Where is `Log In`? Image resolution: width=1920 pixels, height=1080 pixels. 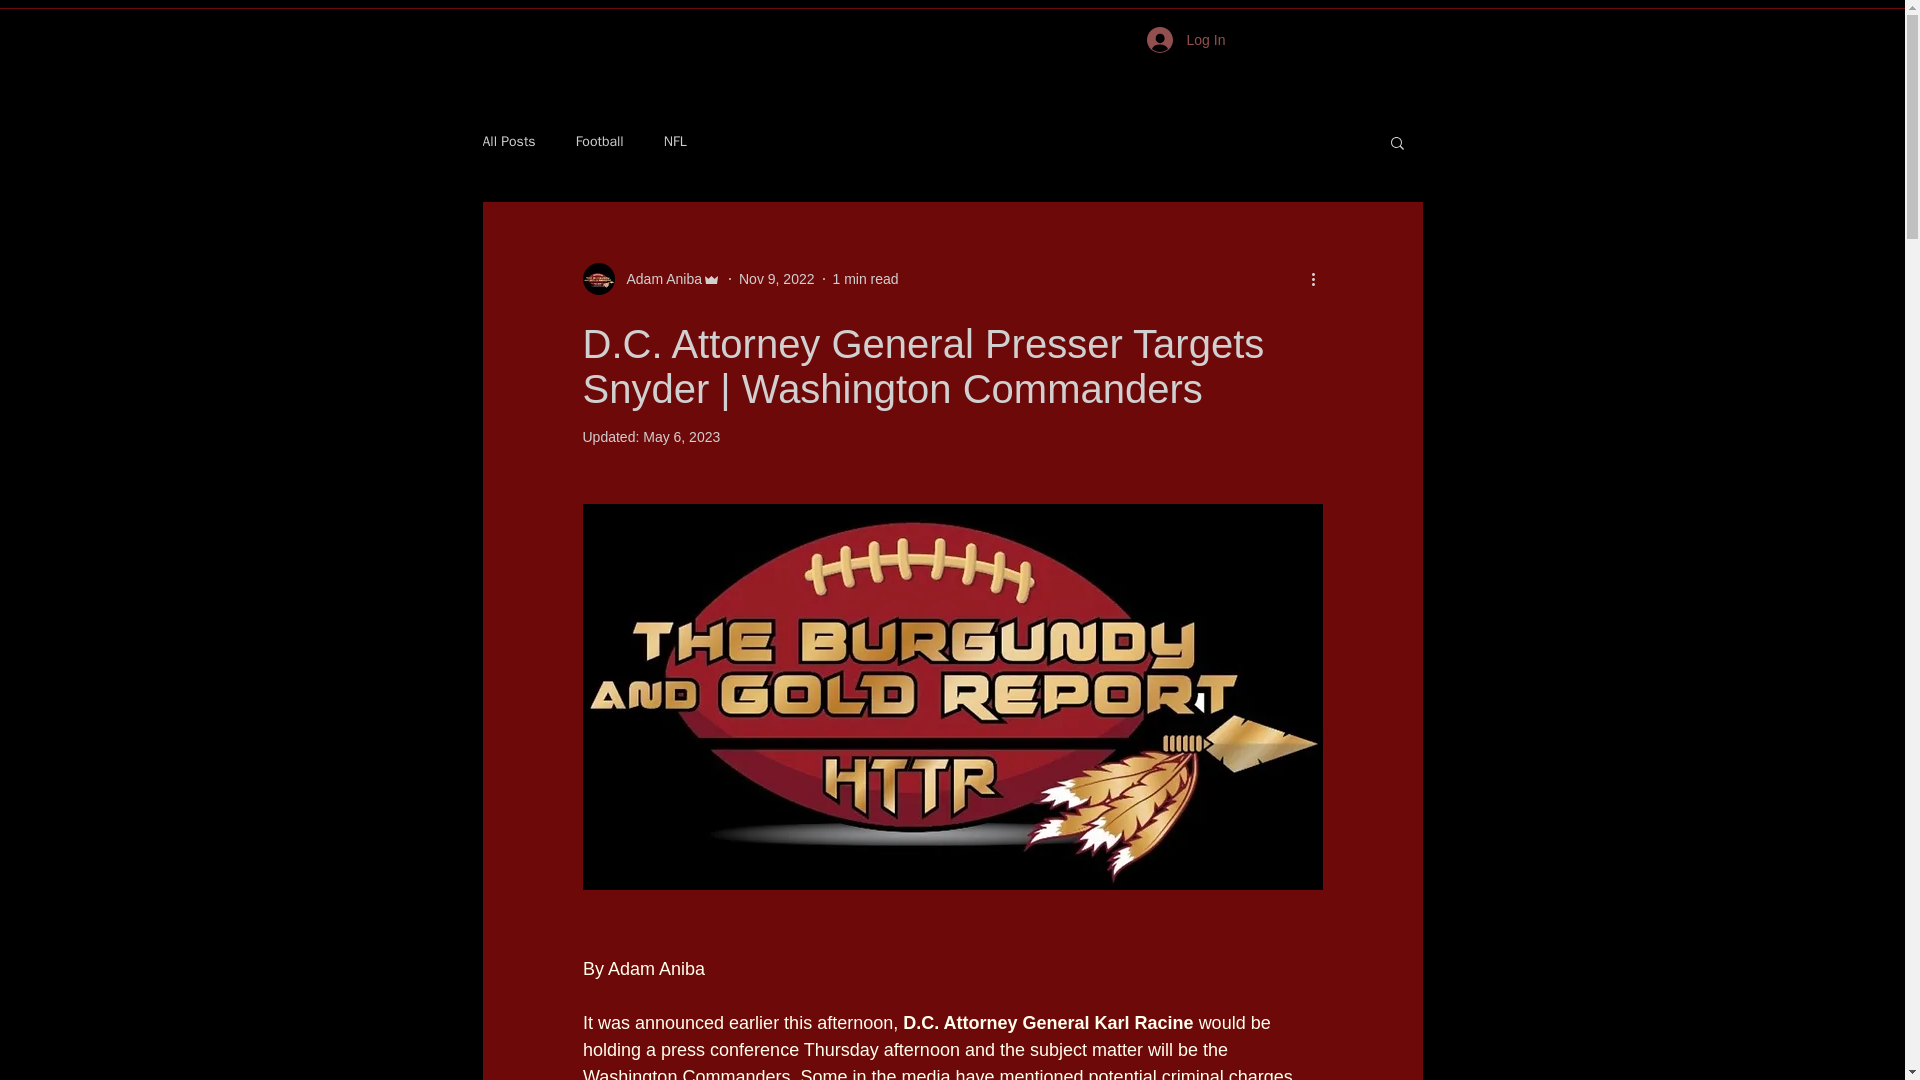 Log In is located at coordinates (1162, 40).